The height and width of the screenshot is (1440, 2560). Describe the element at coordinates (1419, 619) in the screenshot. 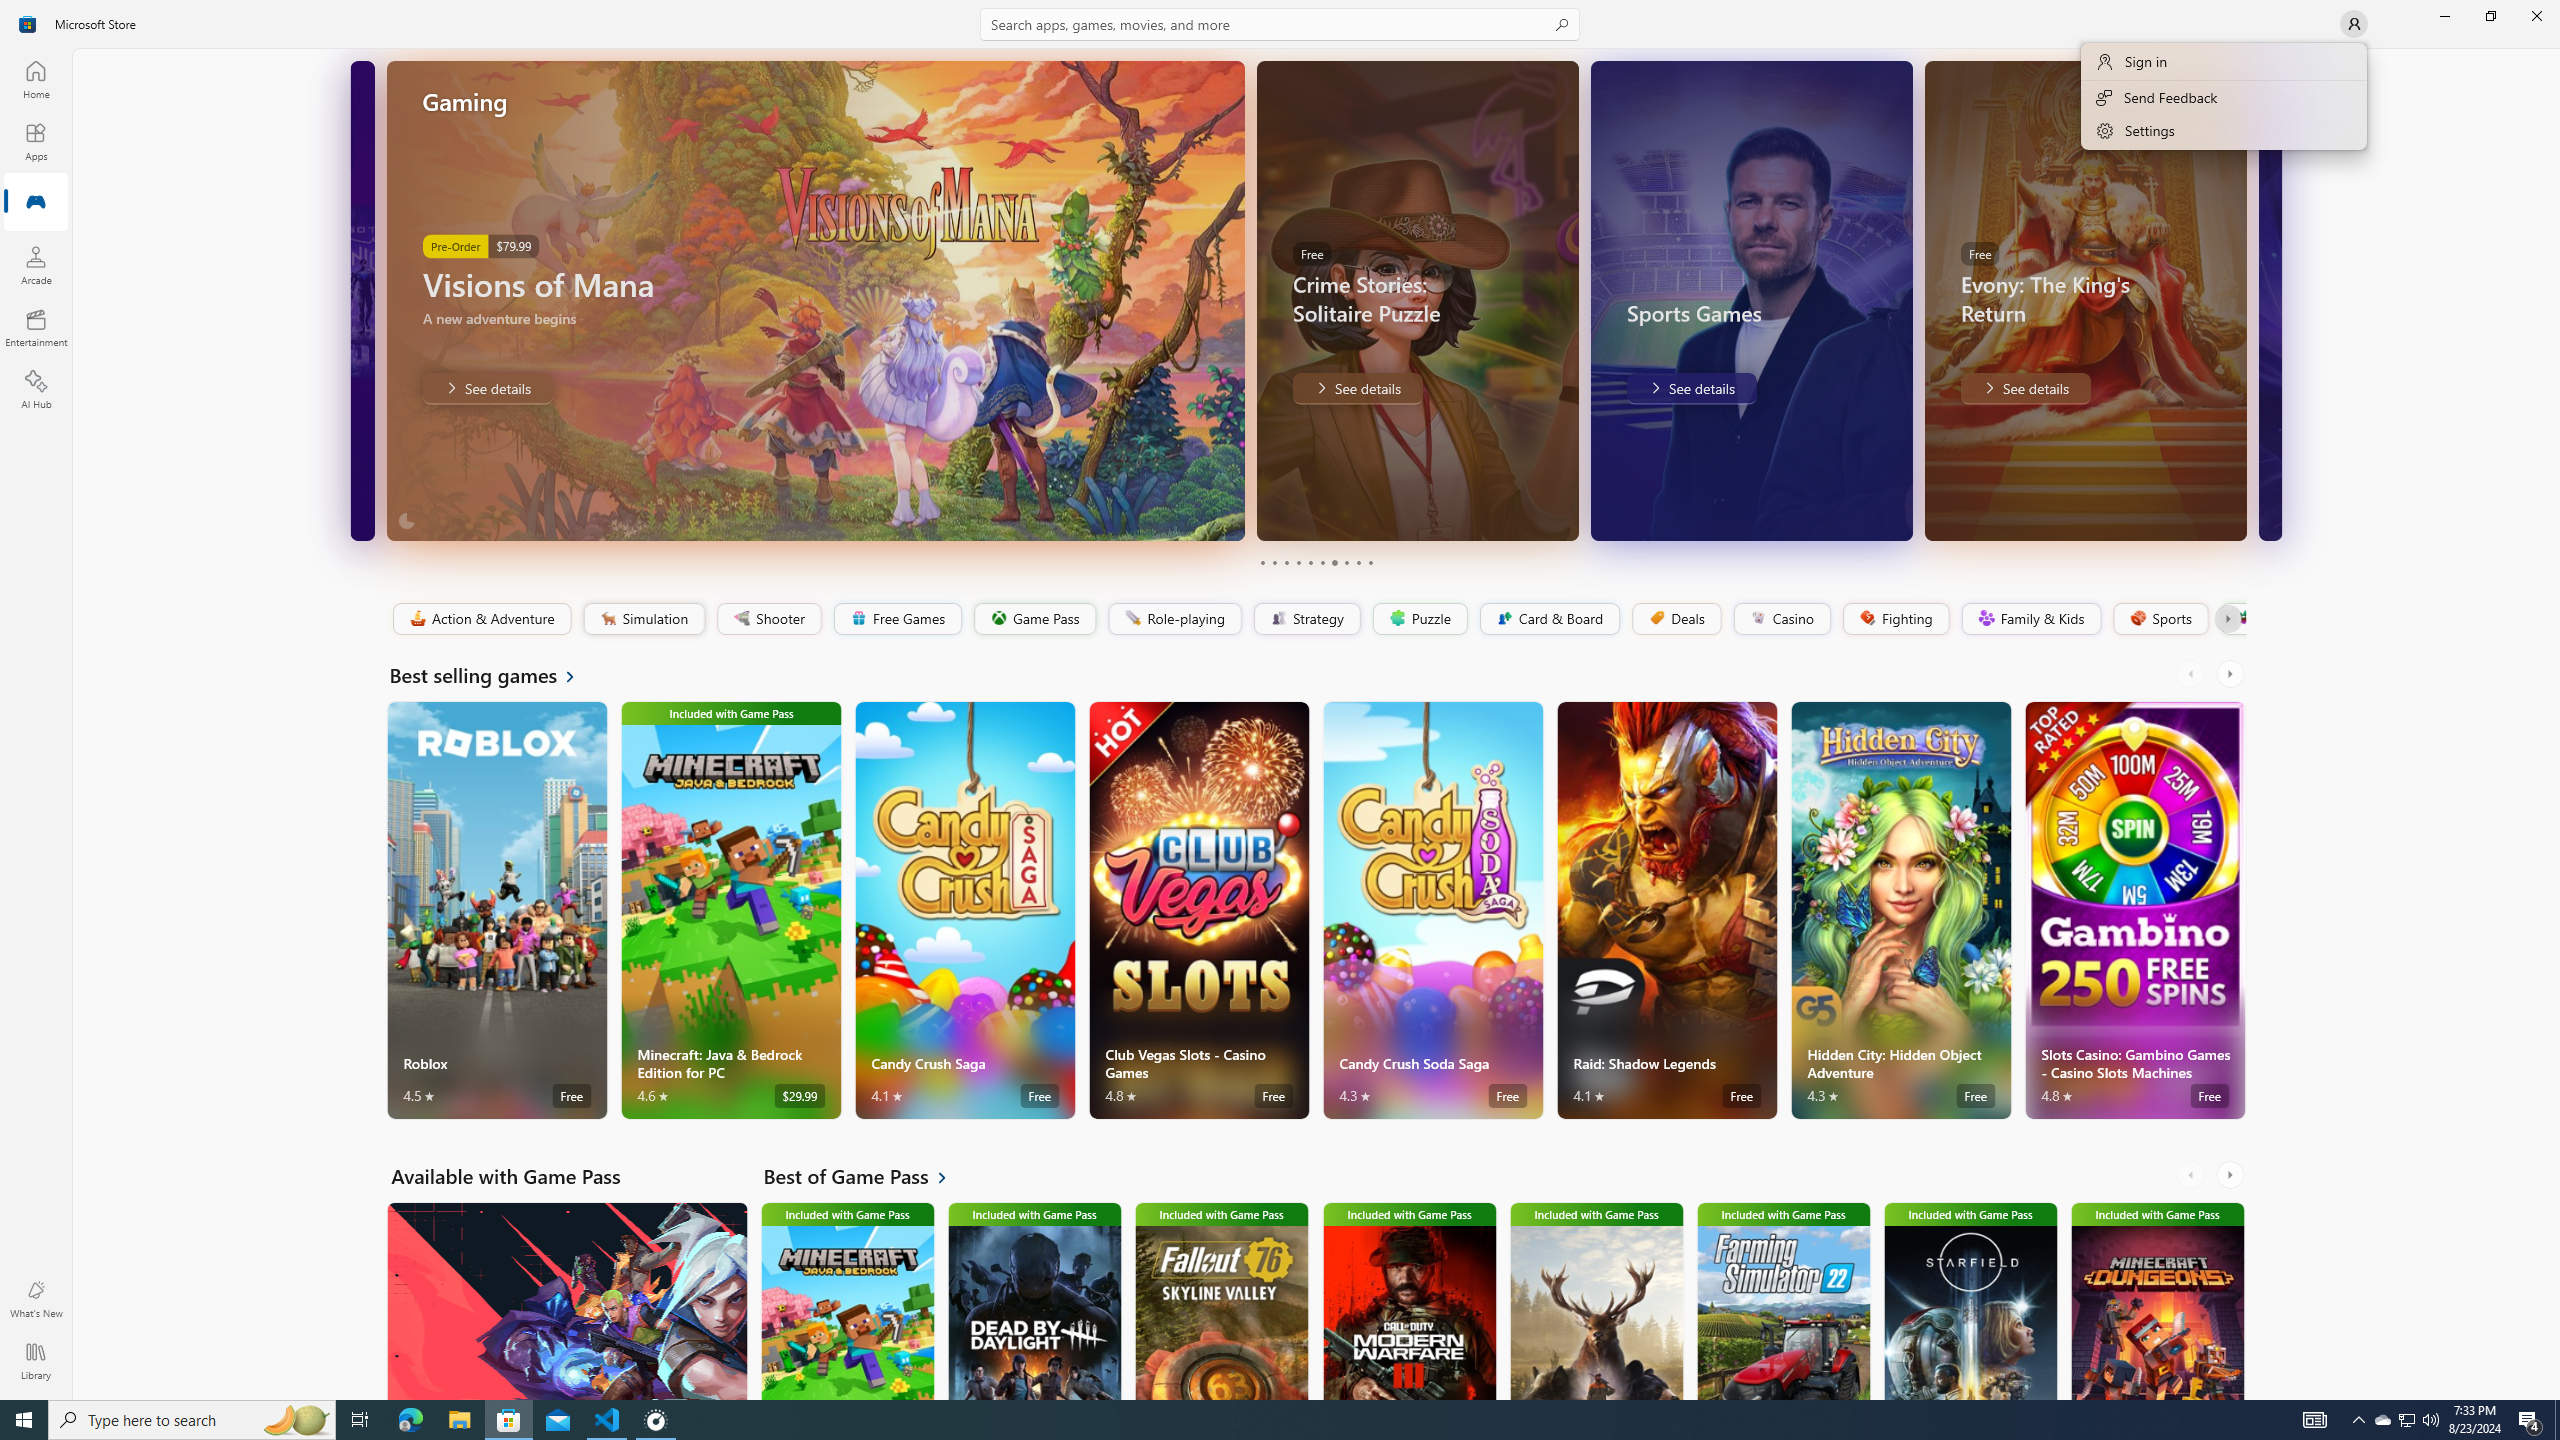

I see `Puzzle` at that location.